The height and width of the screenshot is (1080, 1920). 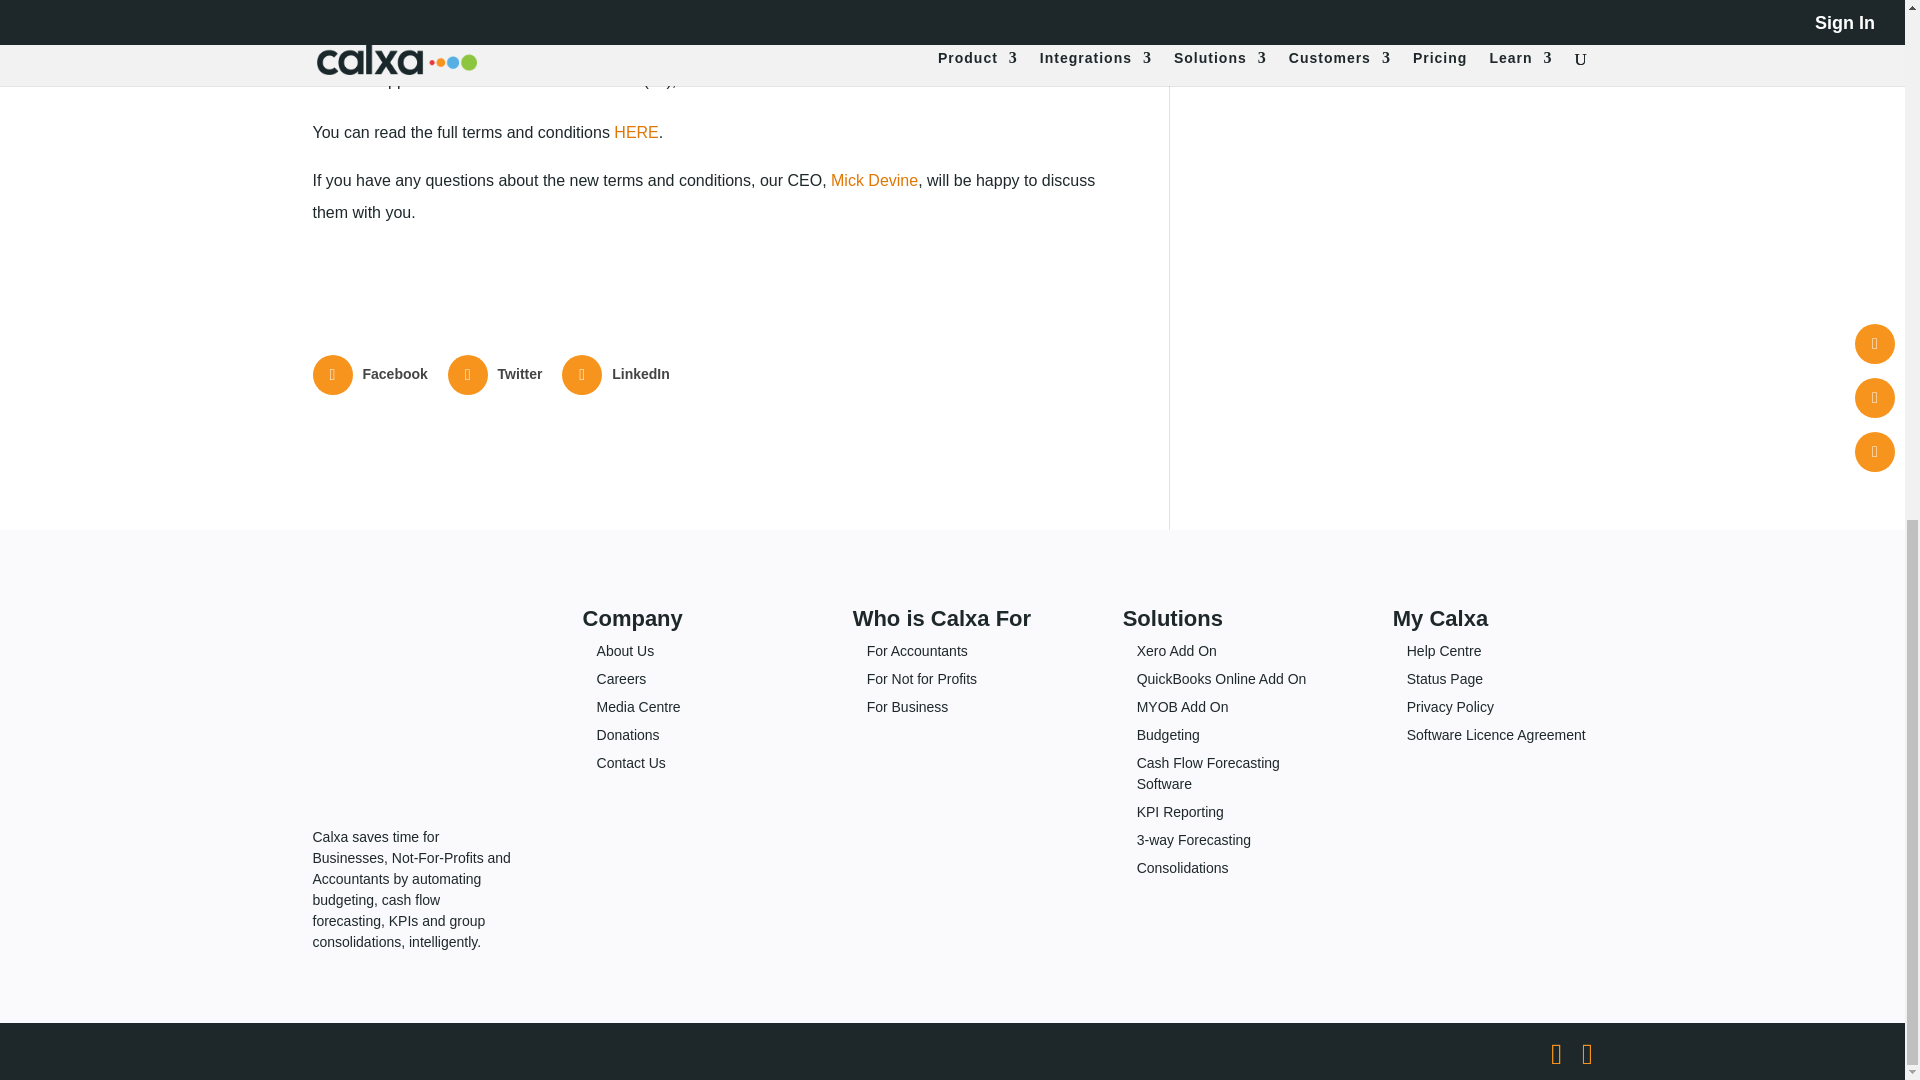 What do you see at coordinates (636, 132) in the screenshot?
I see `HERE` at bounding box center [636, 132].